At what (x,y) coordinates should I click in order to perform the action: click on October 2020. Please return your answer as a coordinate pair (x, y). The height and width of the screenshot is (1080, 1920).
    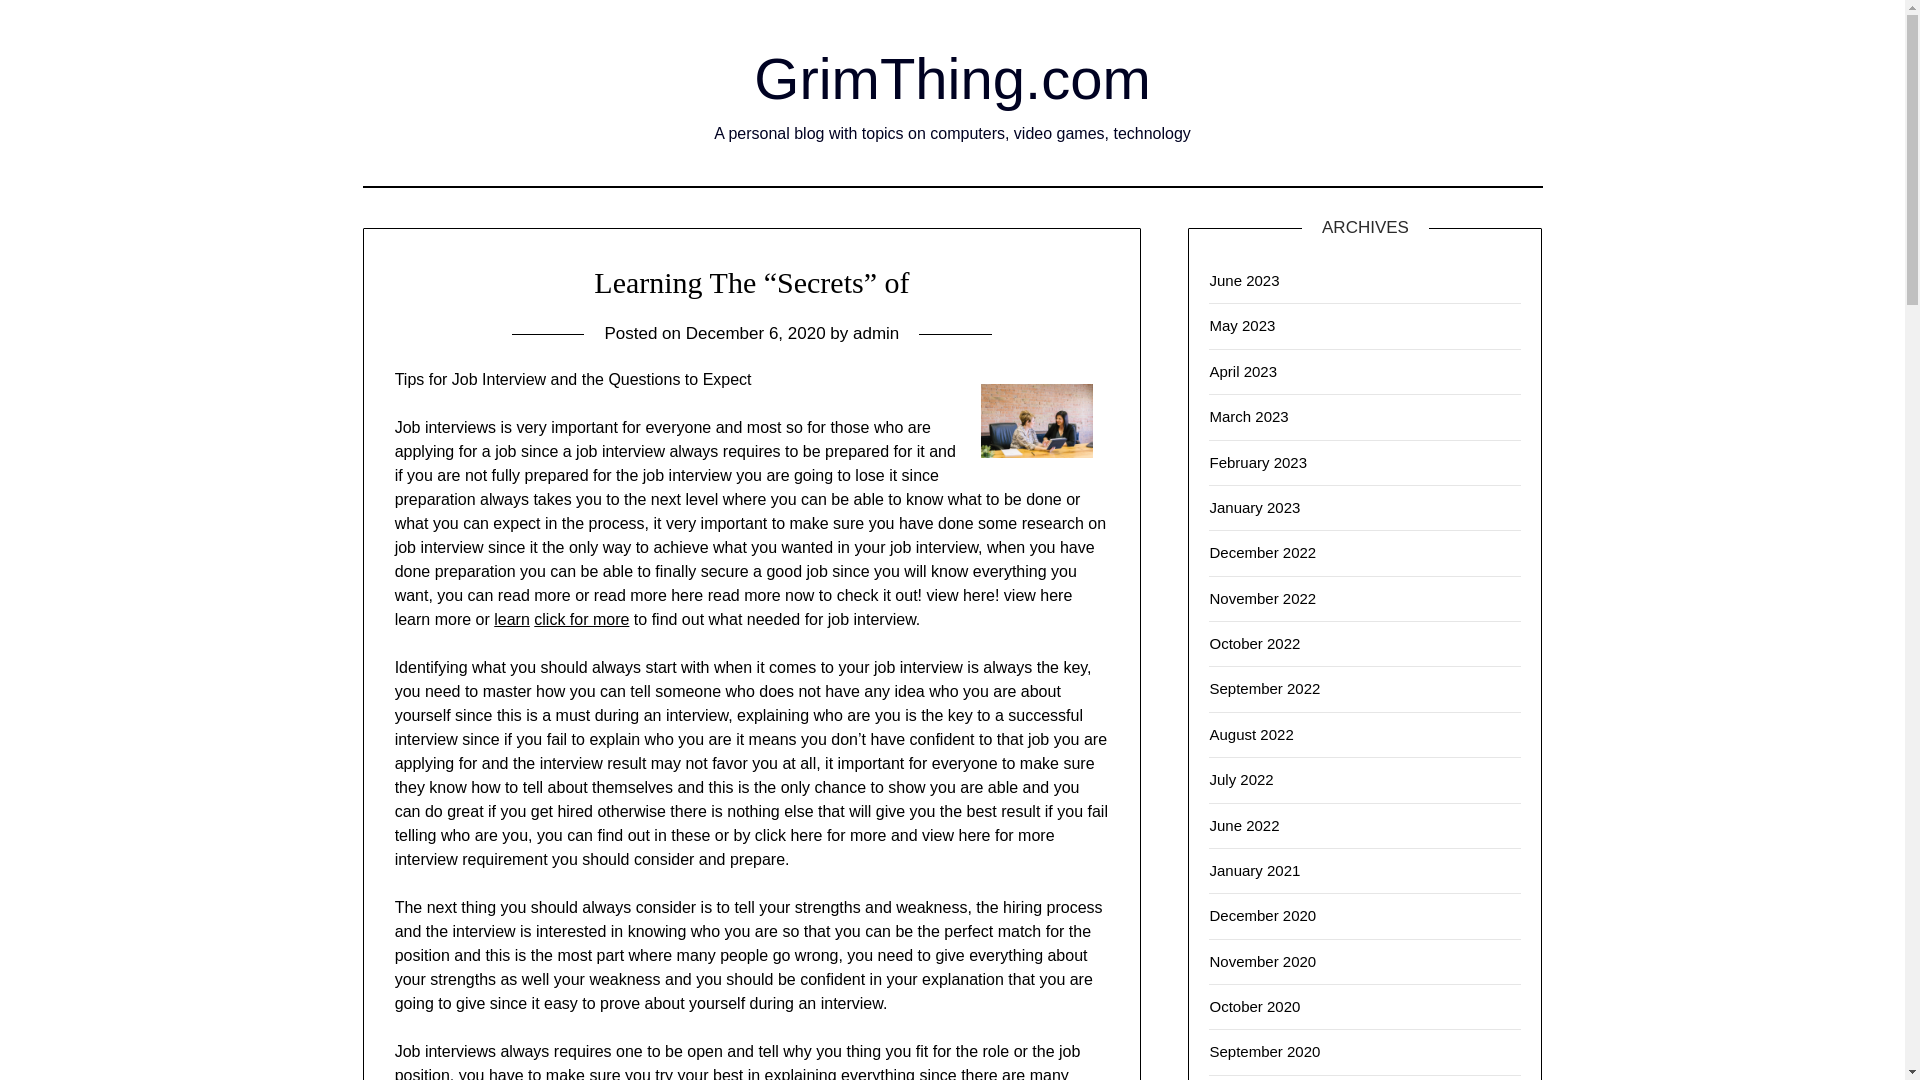
    Looking at the image, I should click on (1254, 1006).